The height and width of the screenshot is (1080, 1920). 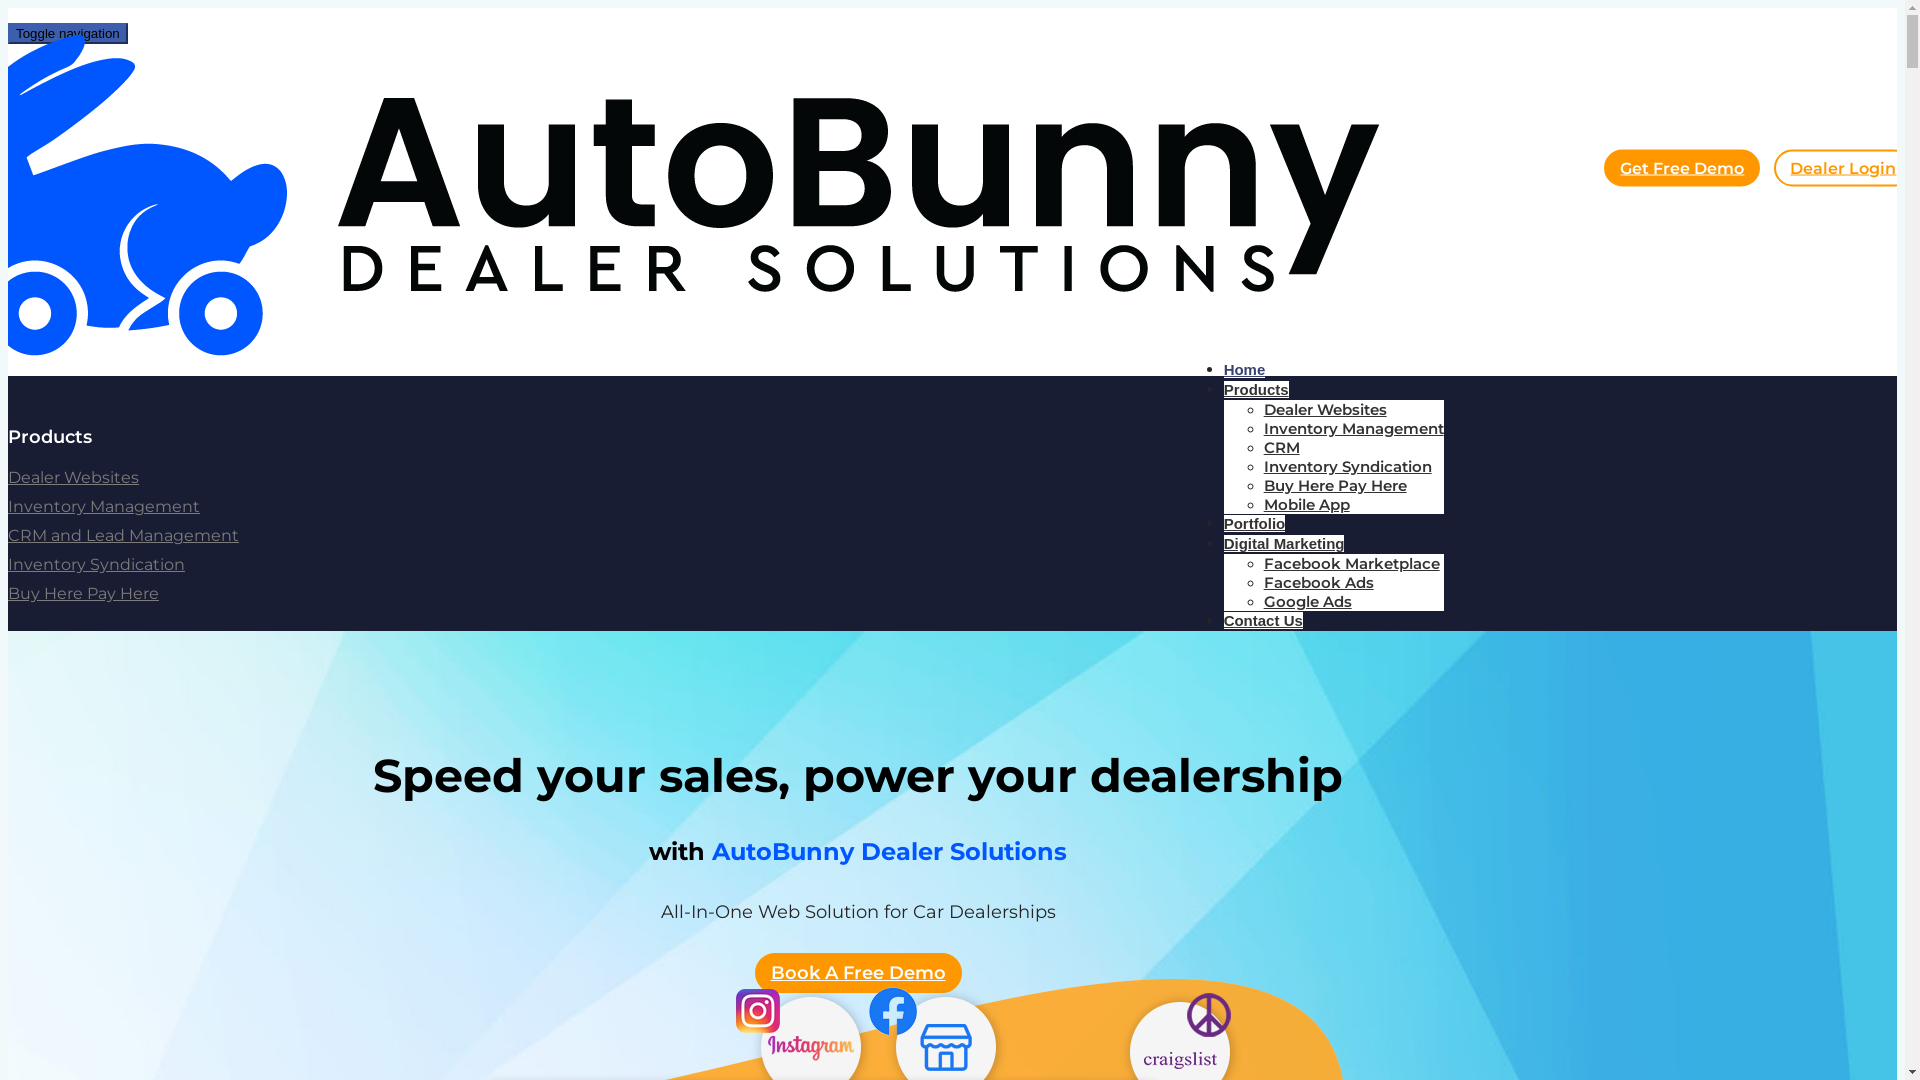 I want to click on CRM and Lead Management, so click(x=124, y=536).